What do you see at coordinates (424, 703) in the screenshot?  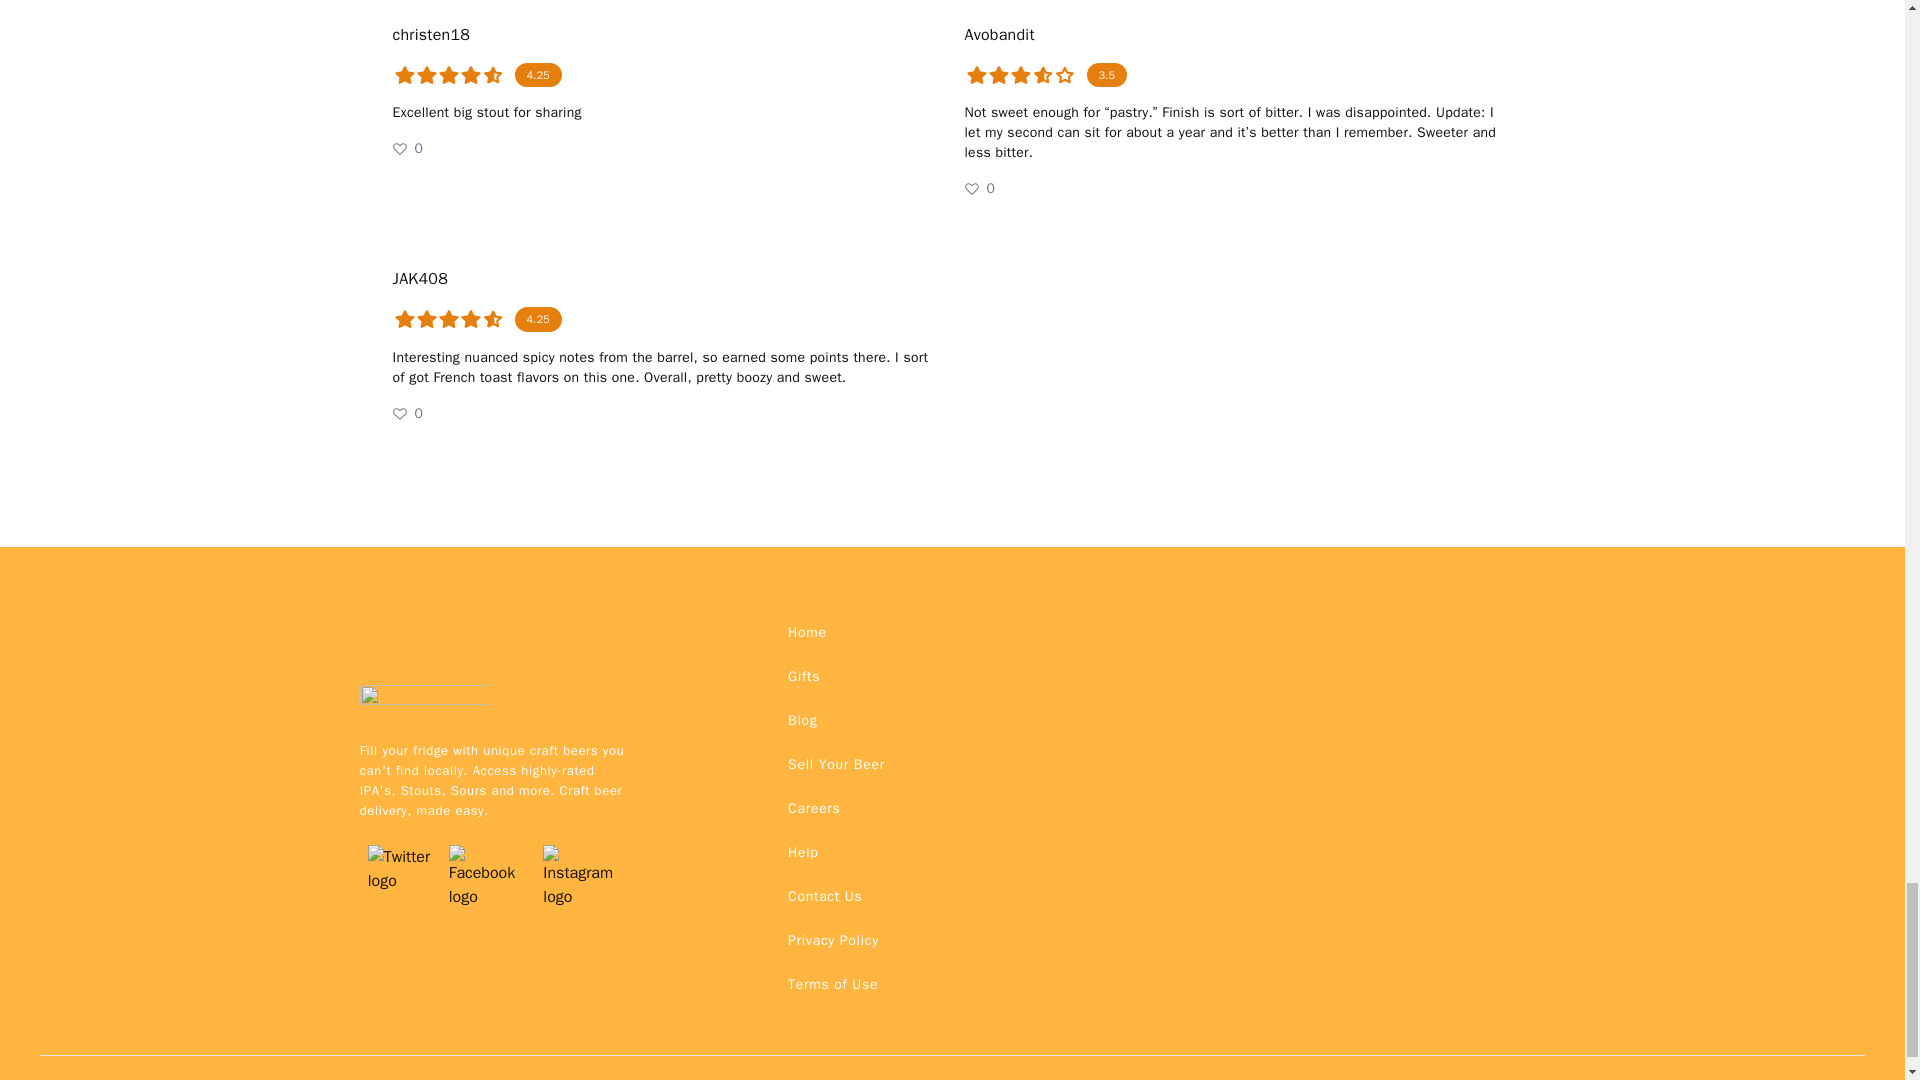 I see `Tavour` at bounding box center [424, 703].